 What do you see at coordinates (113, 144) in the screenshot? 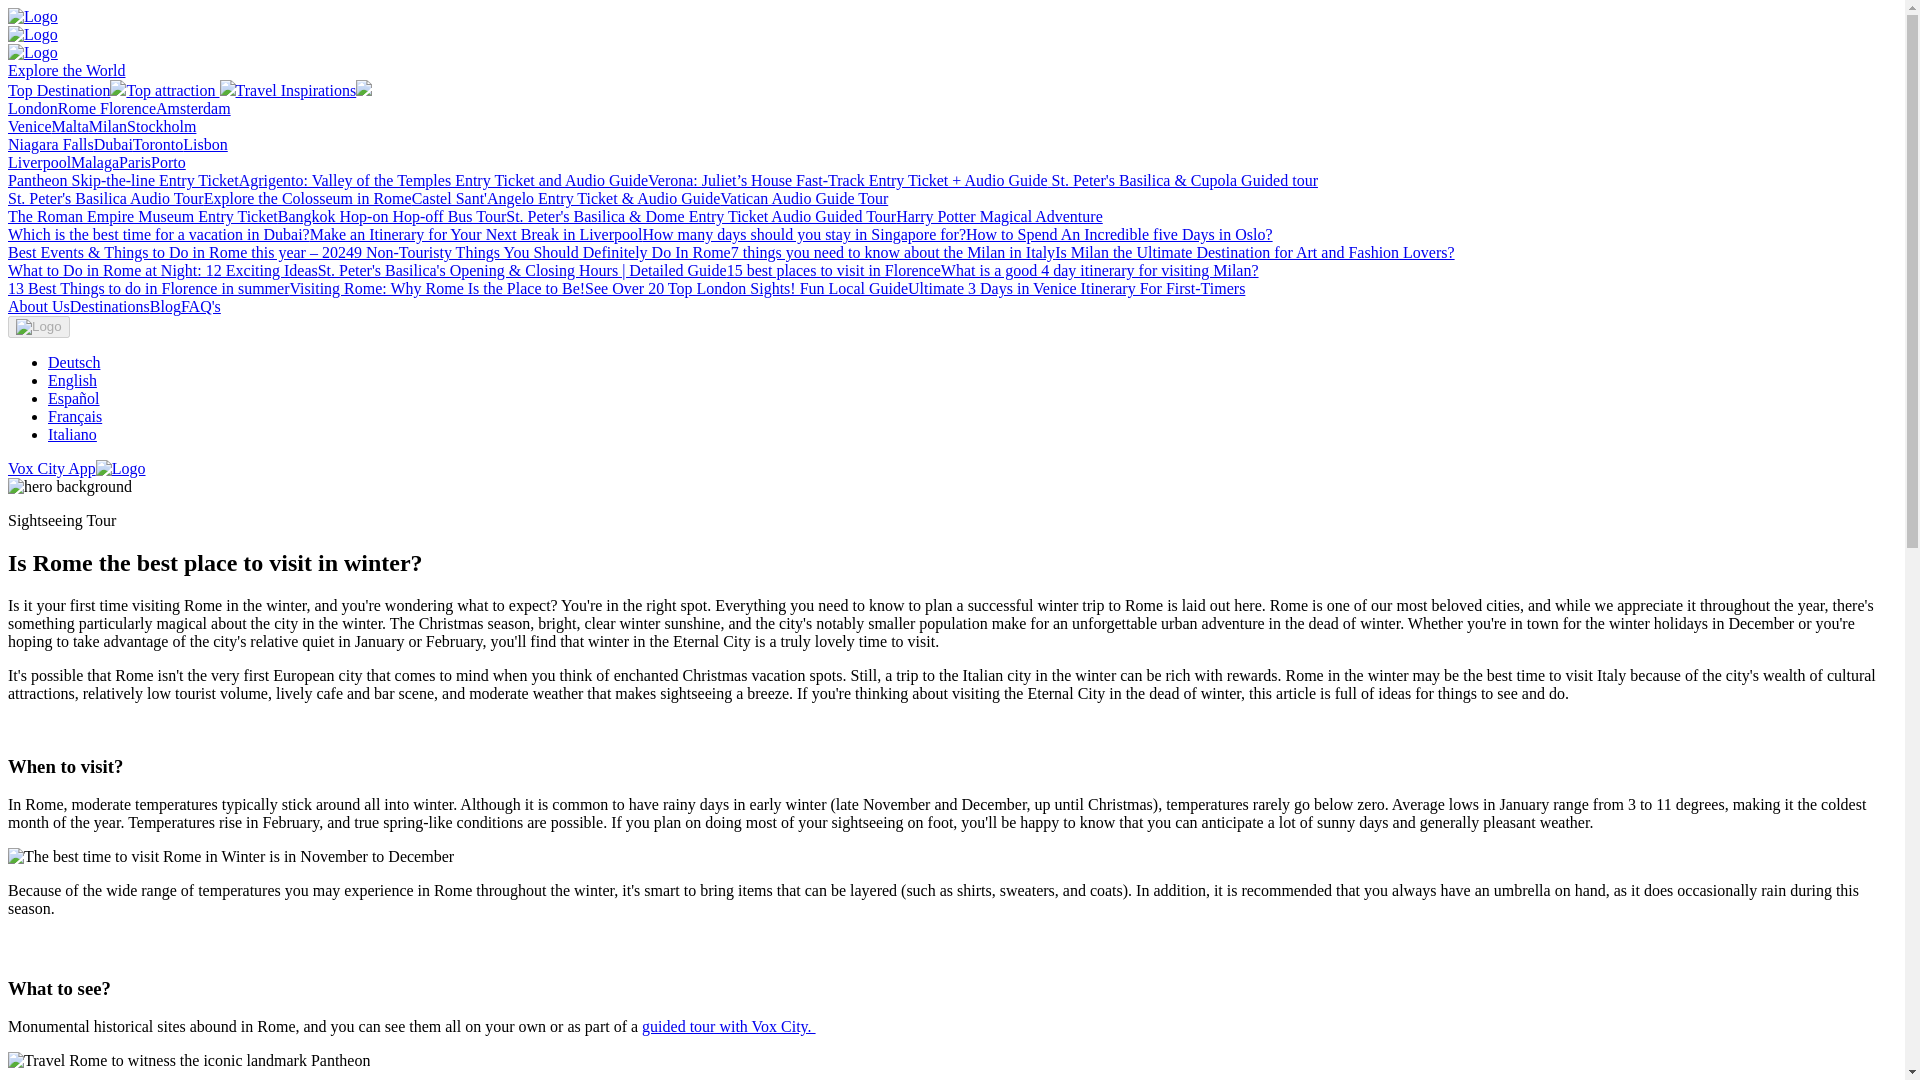
I see `Dubai` at bounding box center [113, 144].